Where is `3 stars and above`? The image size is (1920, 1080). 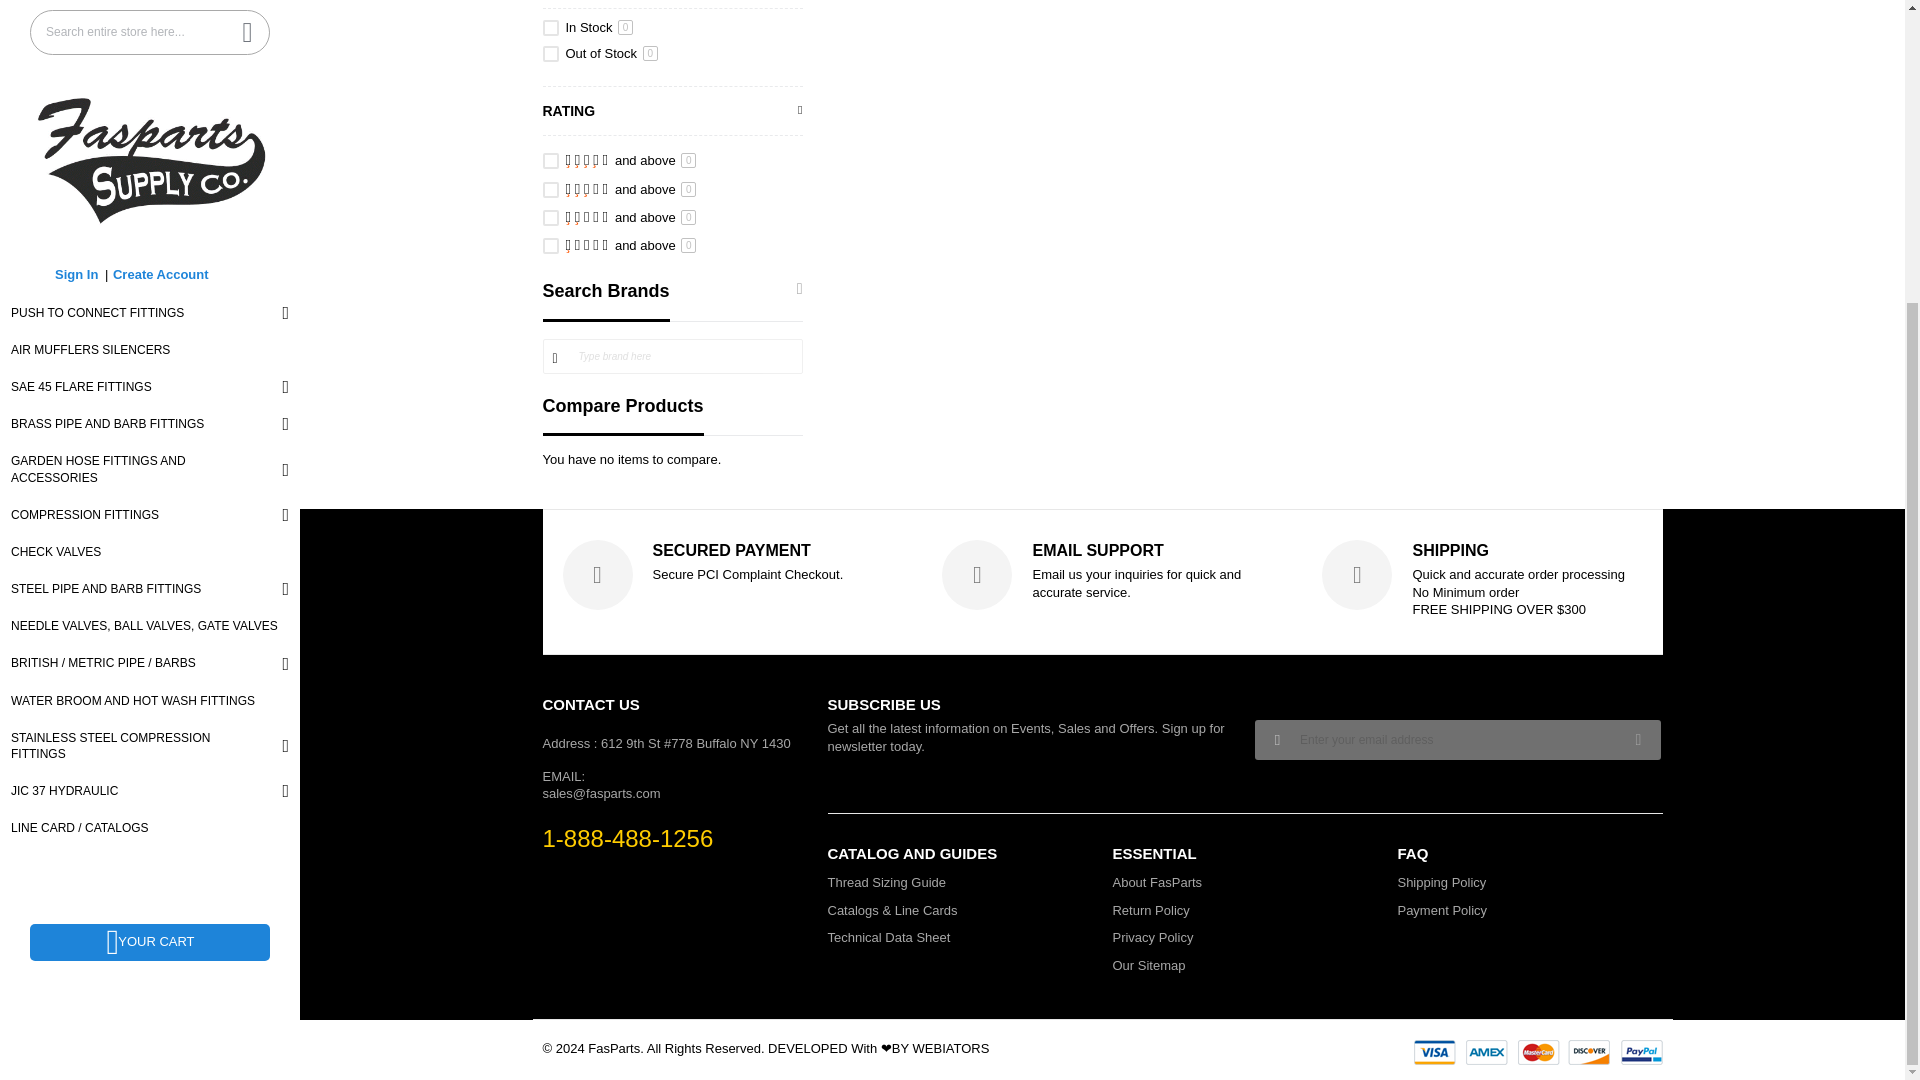
3 stars and above is located at coordinates (631, 189).